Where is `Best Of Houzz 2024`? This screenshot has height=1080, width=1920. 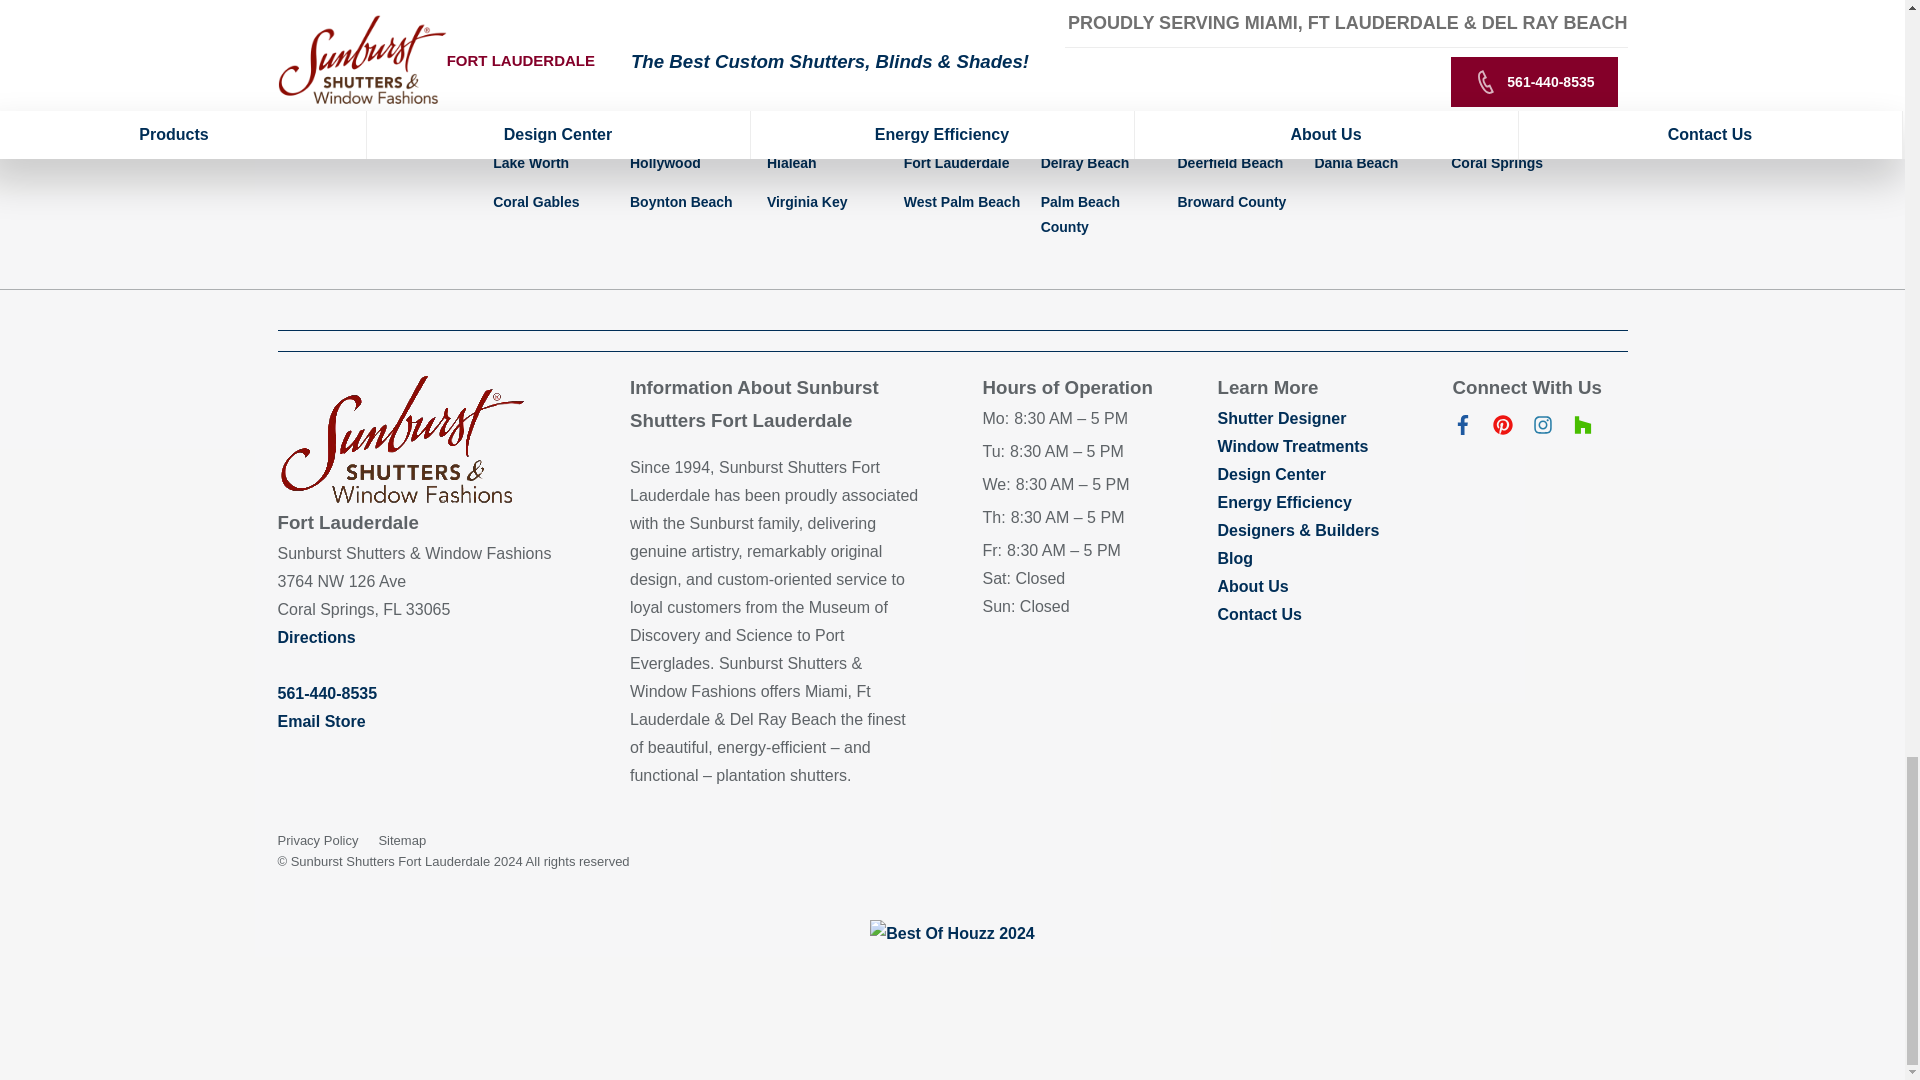 Best Of Houzz 2024 is located at coordinates (952, 934).